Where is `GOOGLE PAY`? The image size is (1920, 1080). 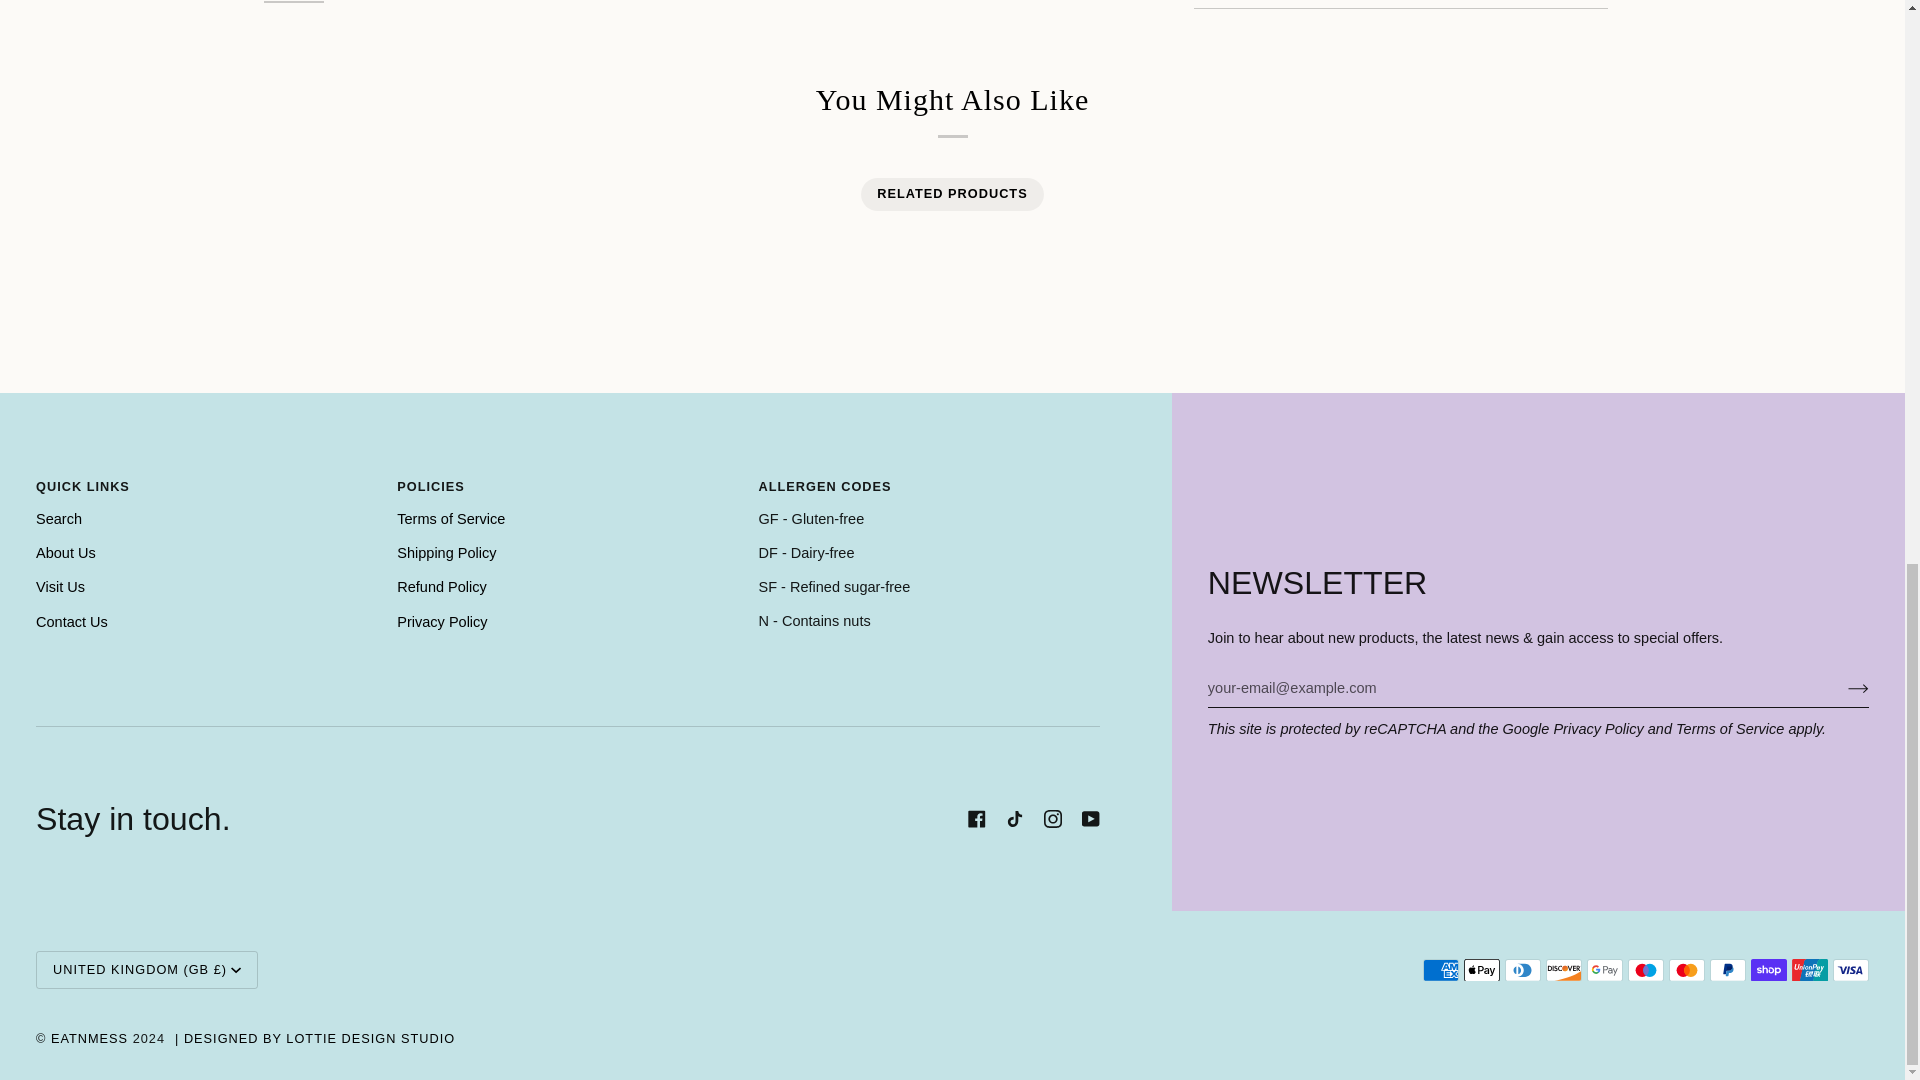
GOOGLE PAY is located at coordinates (1604, 970).